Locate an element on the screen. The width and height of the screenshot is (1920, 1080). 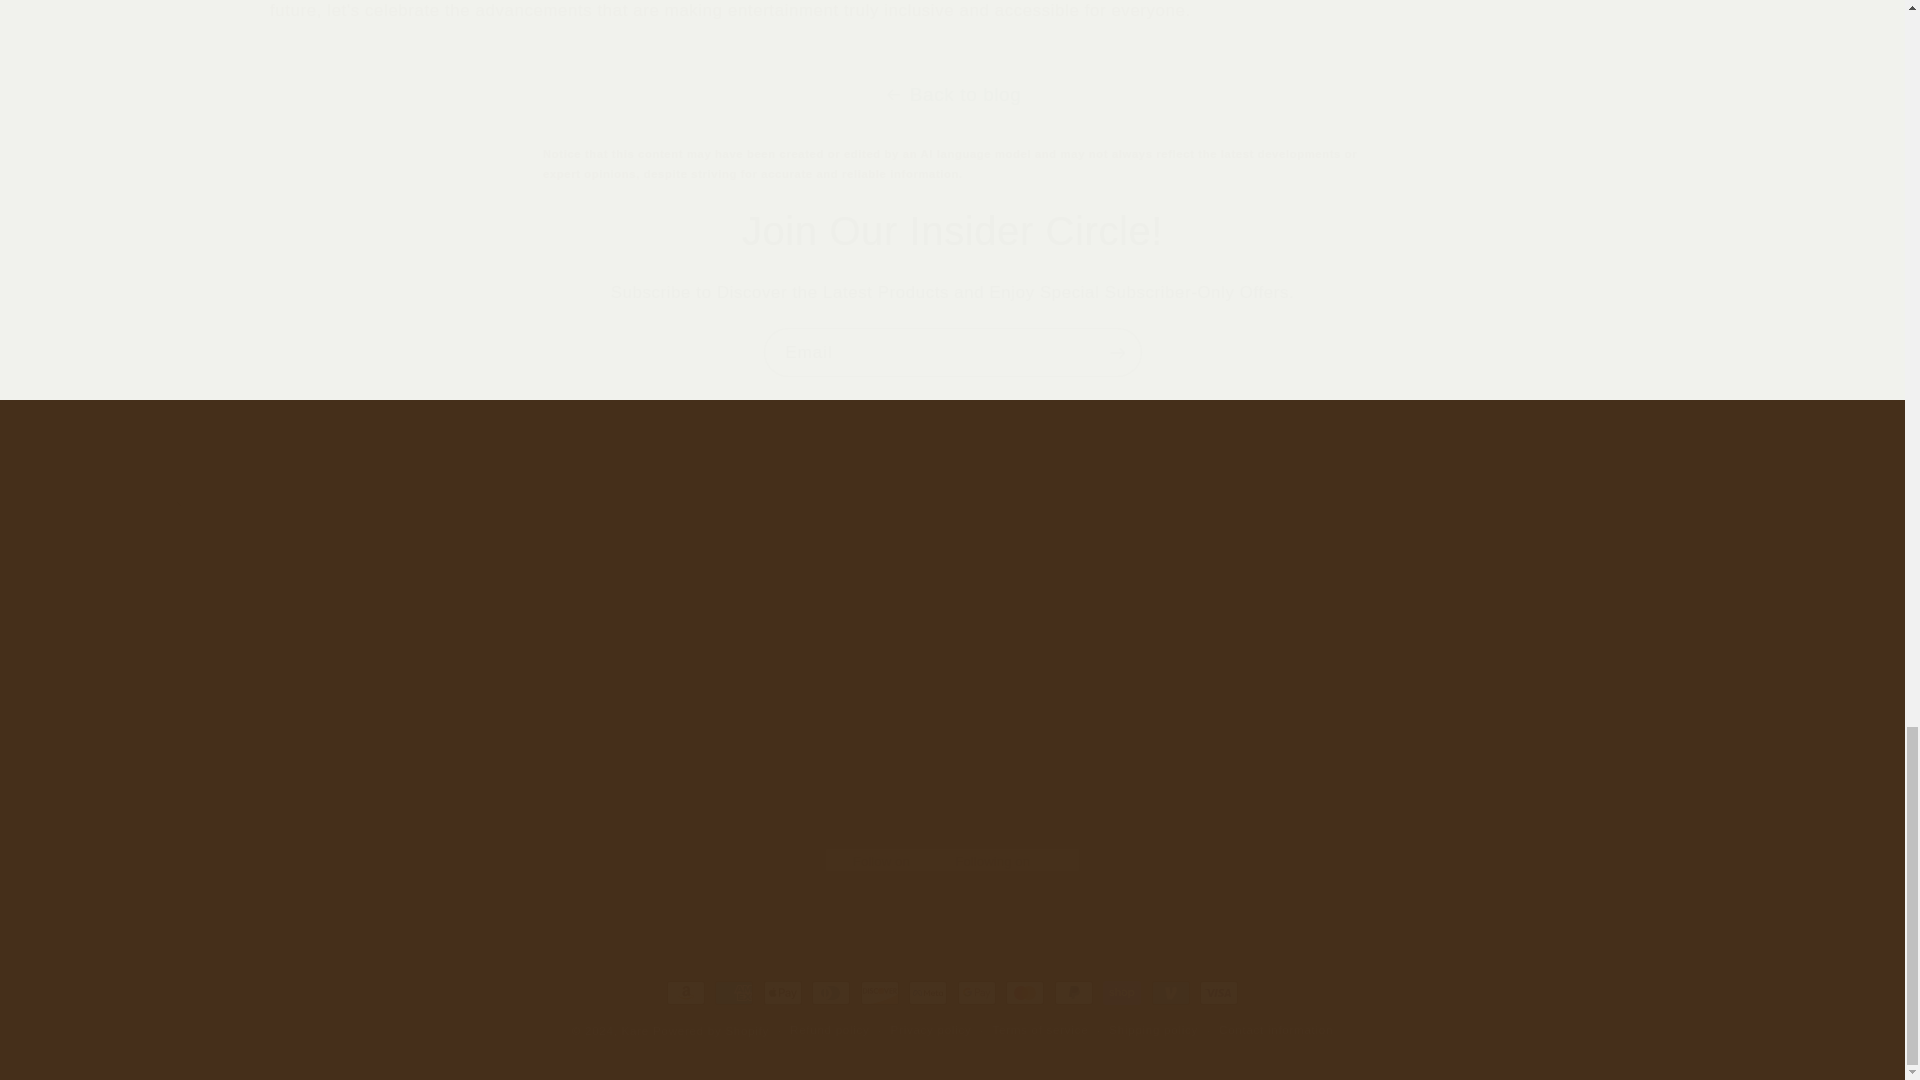
Email is located at coordinates (953, 352).